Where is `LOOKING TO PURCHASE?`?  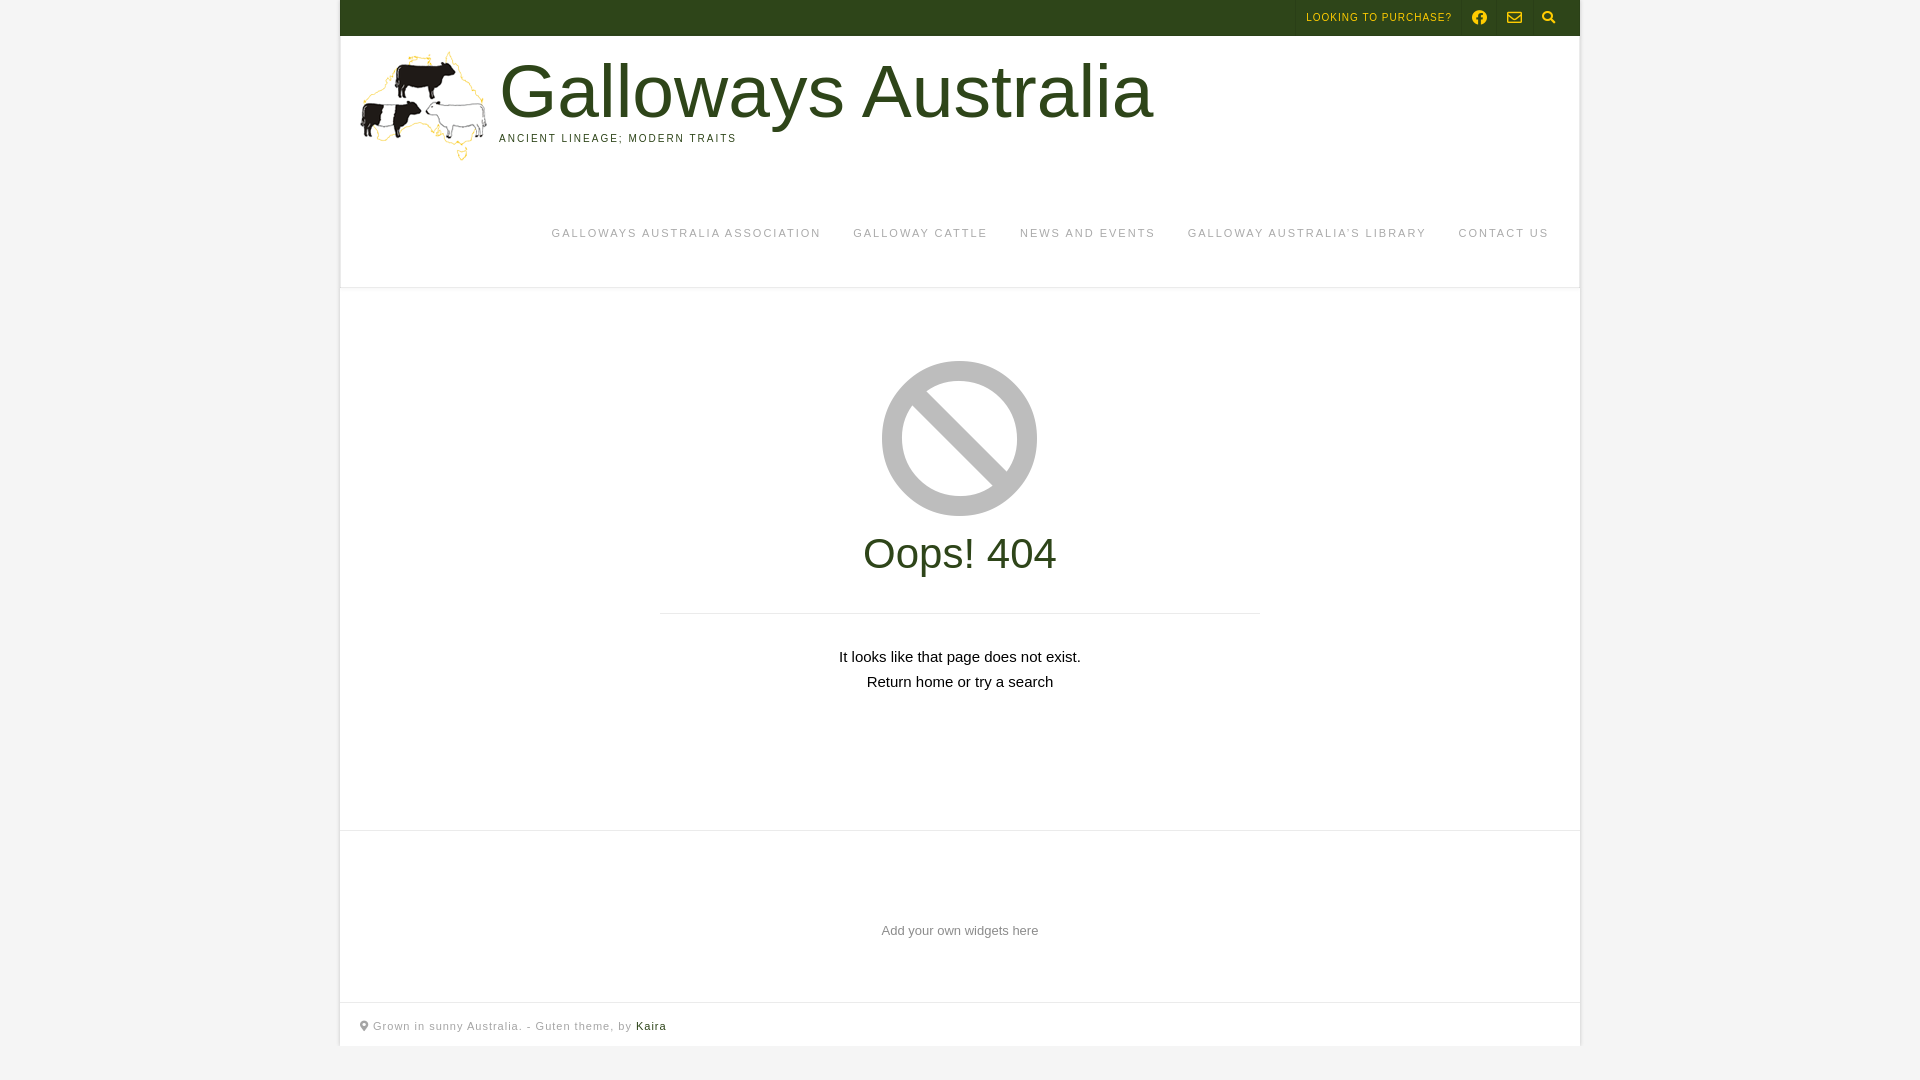 LOOKING TO PURCHASE? is located at coordinates (1379, 18).